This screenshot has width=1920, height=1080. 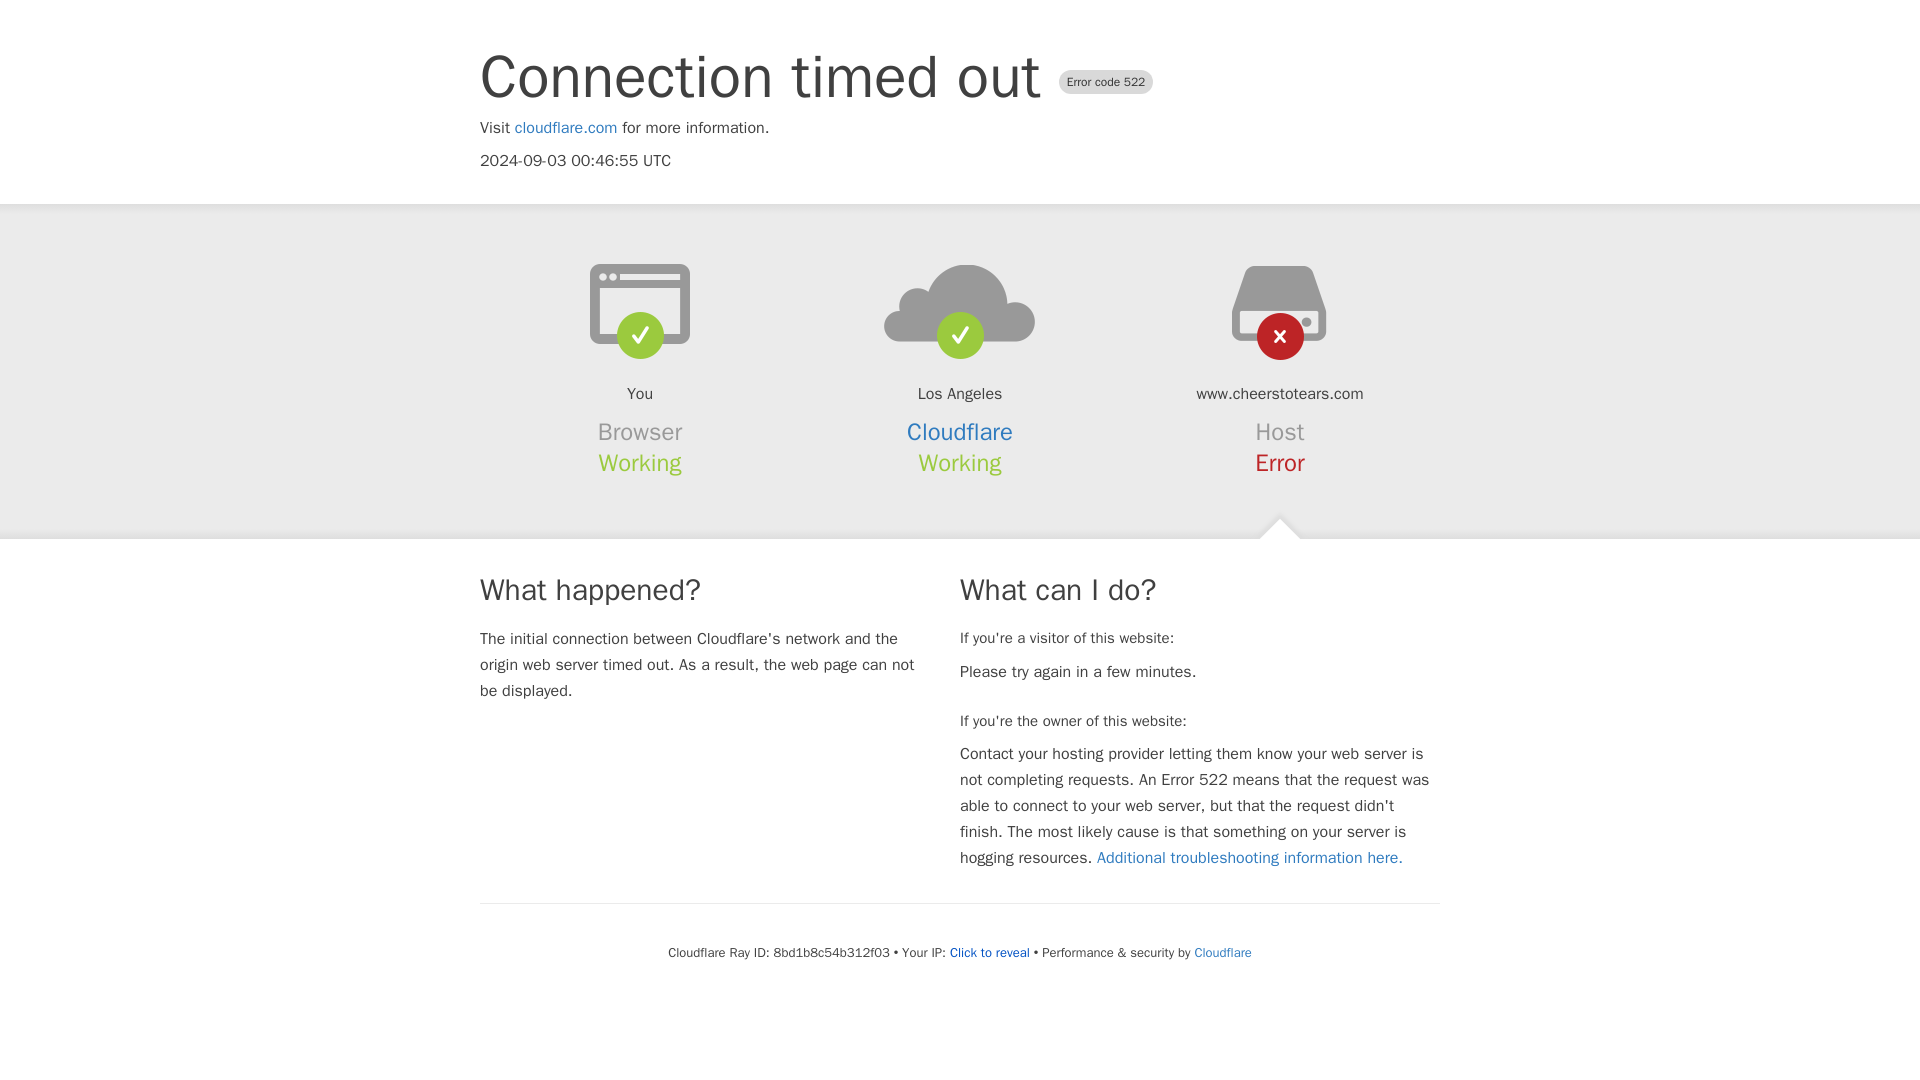 What do you see at coordinates (990, 952) in the screenshot?
I see `Click to reveal` at bounding box center [990, 952].